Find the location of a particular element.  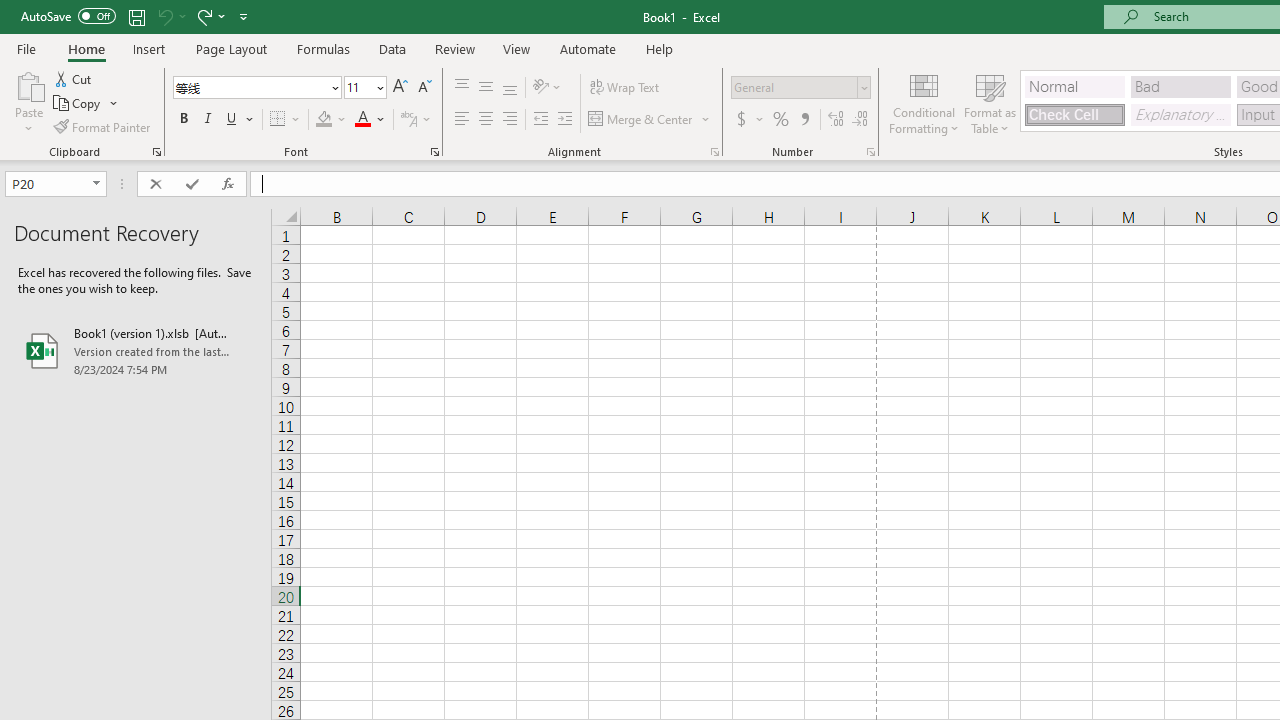

Show Phonetic Field is located at coordinates (408, 120).